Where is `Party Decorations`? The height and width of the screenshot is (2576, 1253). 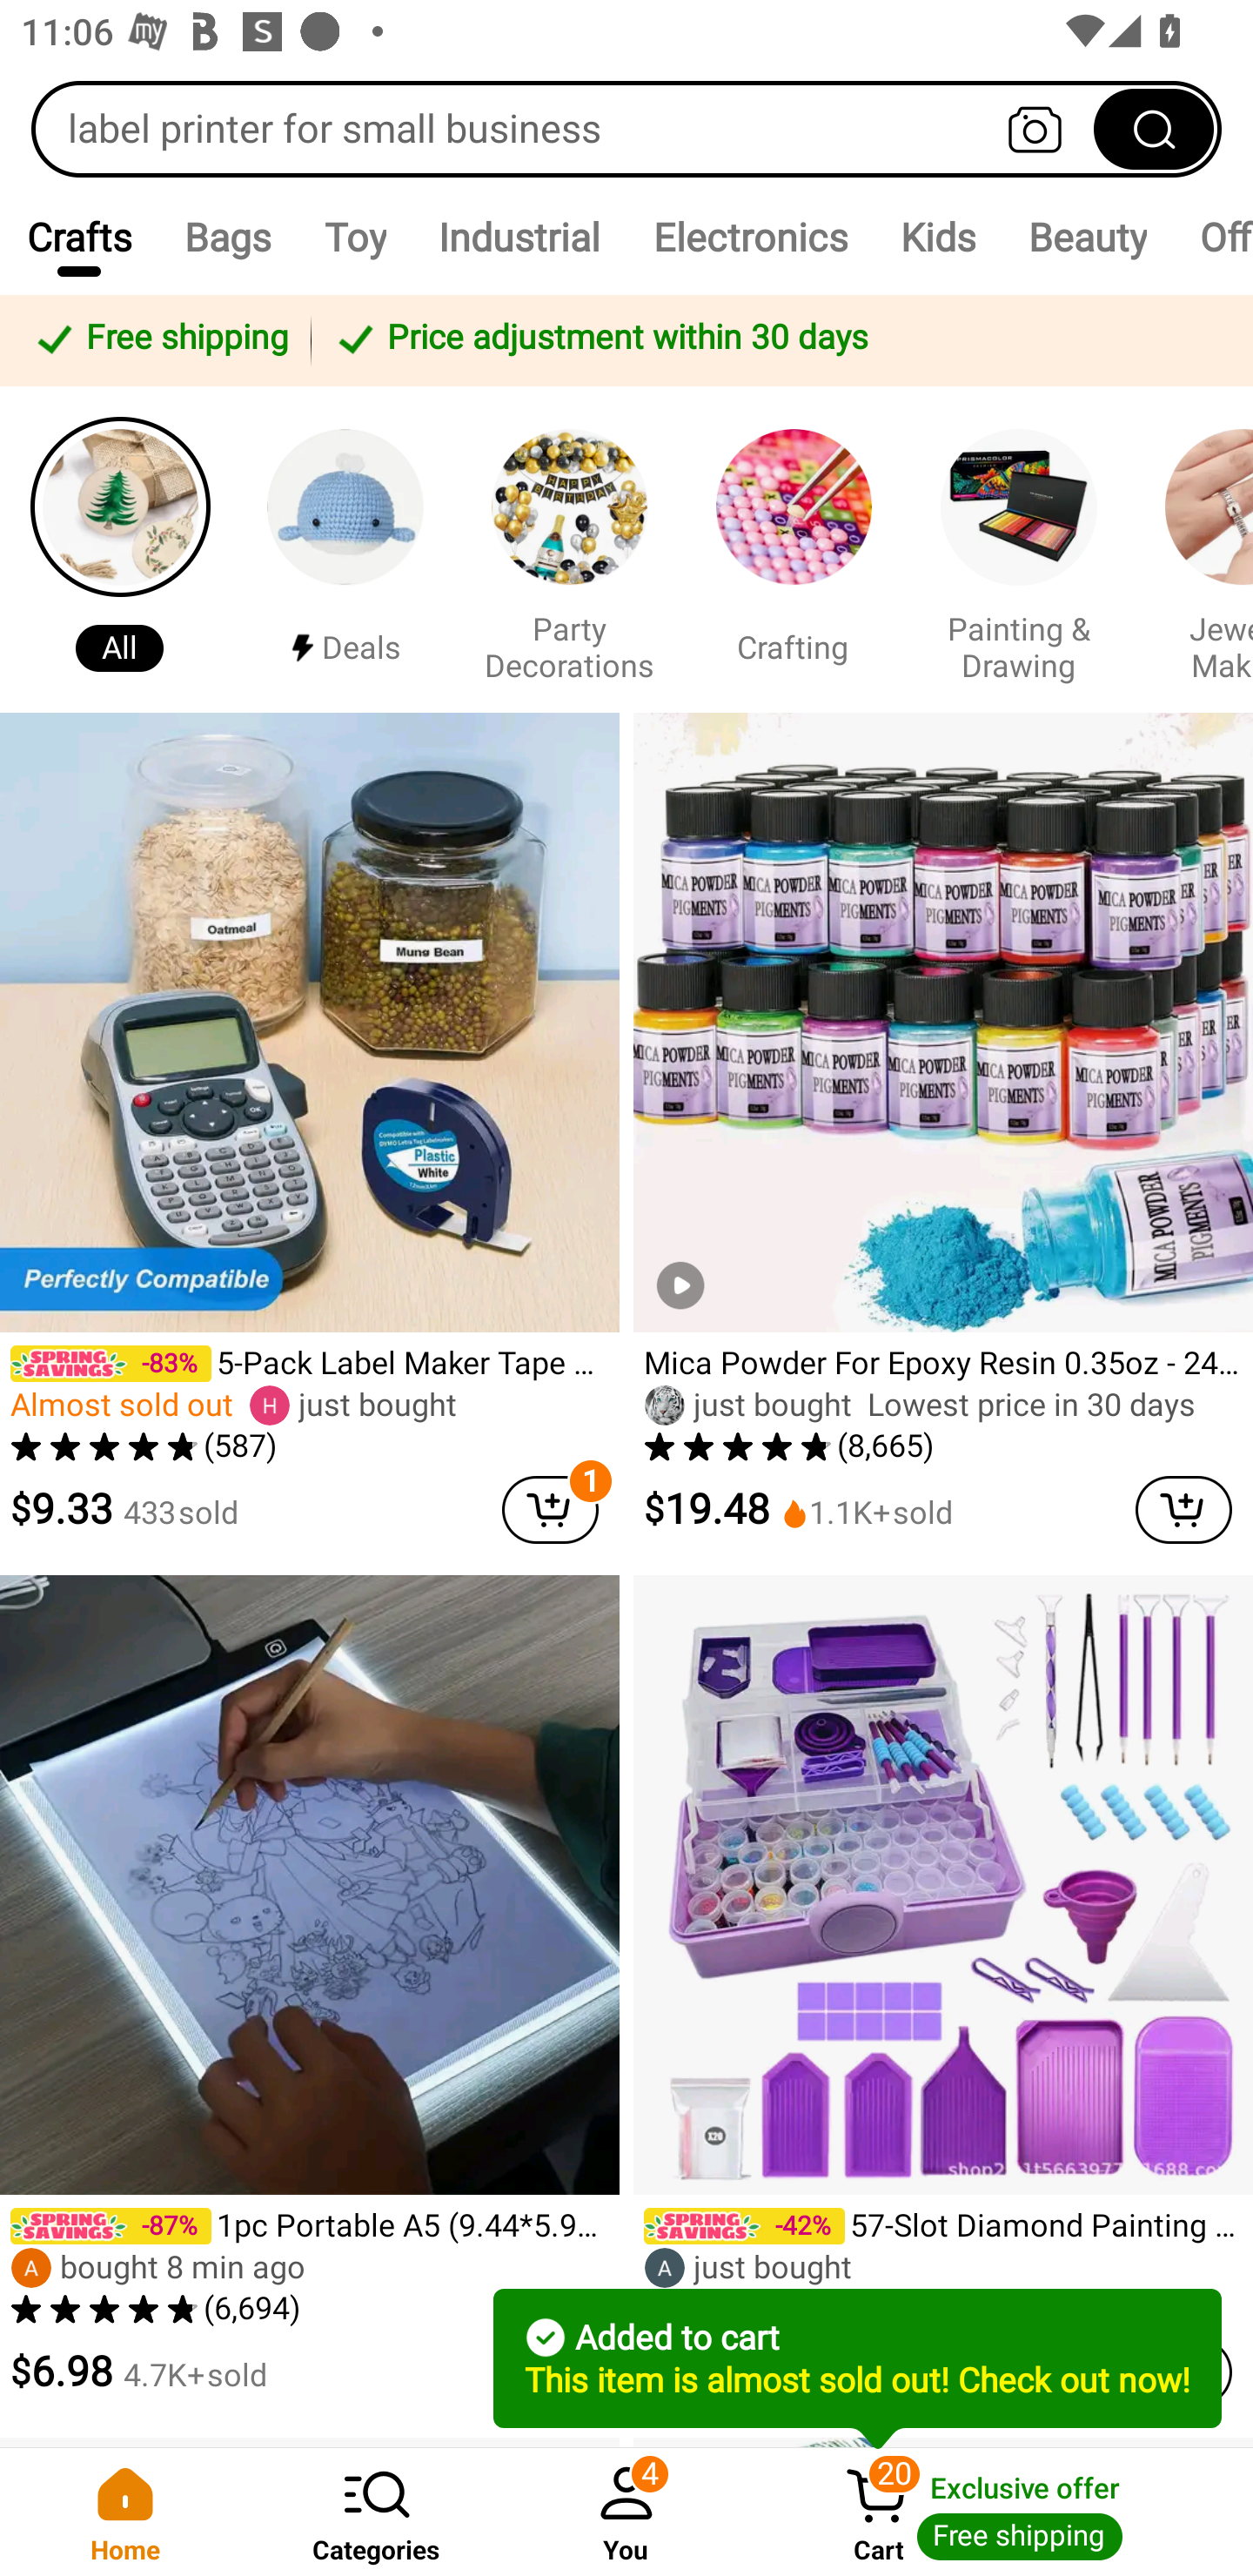 Party Decorations is located at coordinates (569, 548).